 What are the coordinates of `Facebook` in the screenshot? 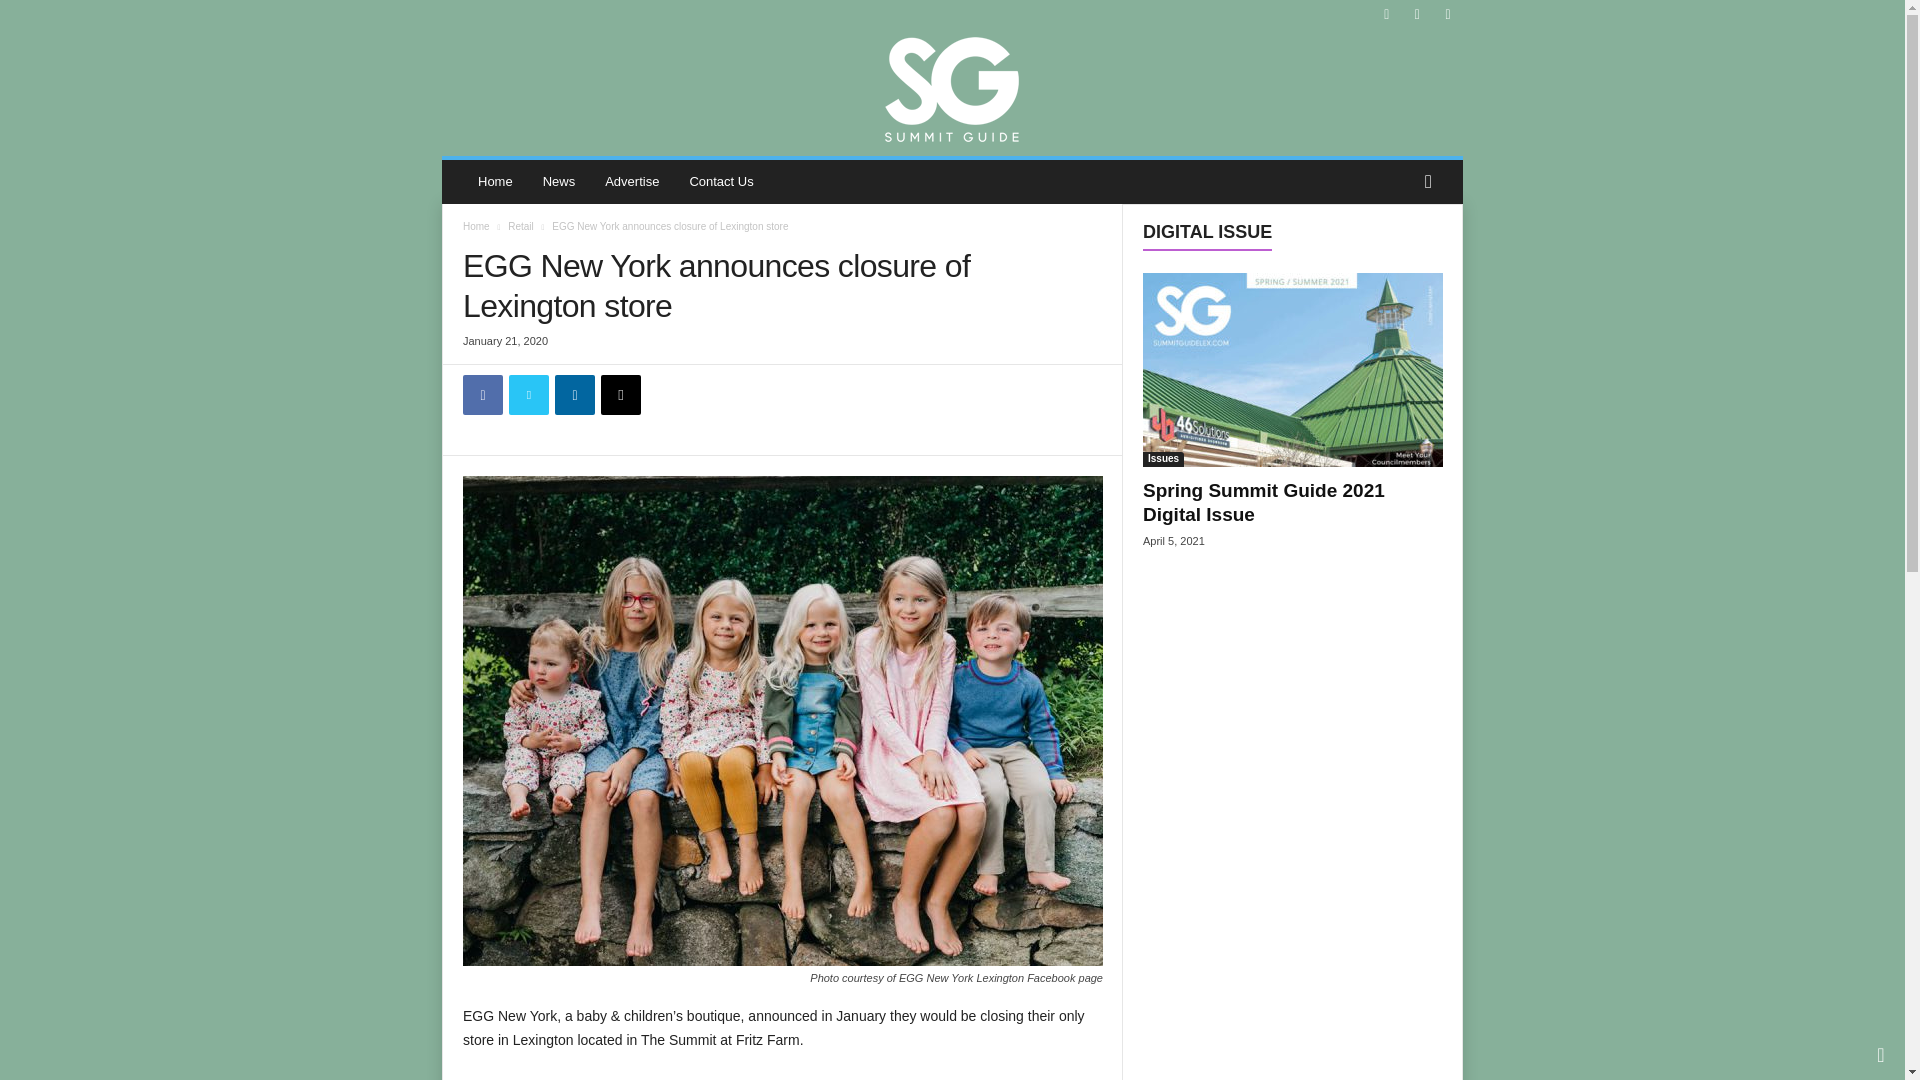 It's located at (482, 394).